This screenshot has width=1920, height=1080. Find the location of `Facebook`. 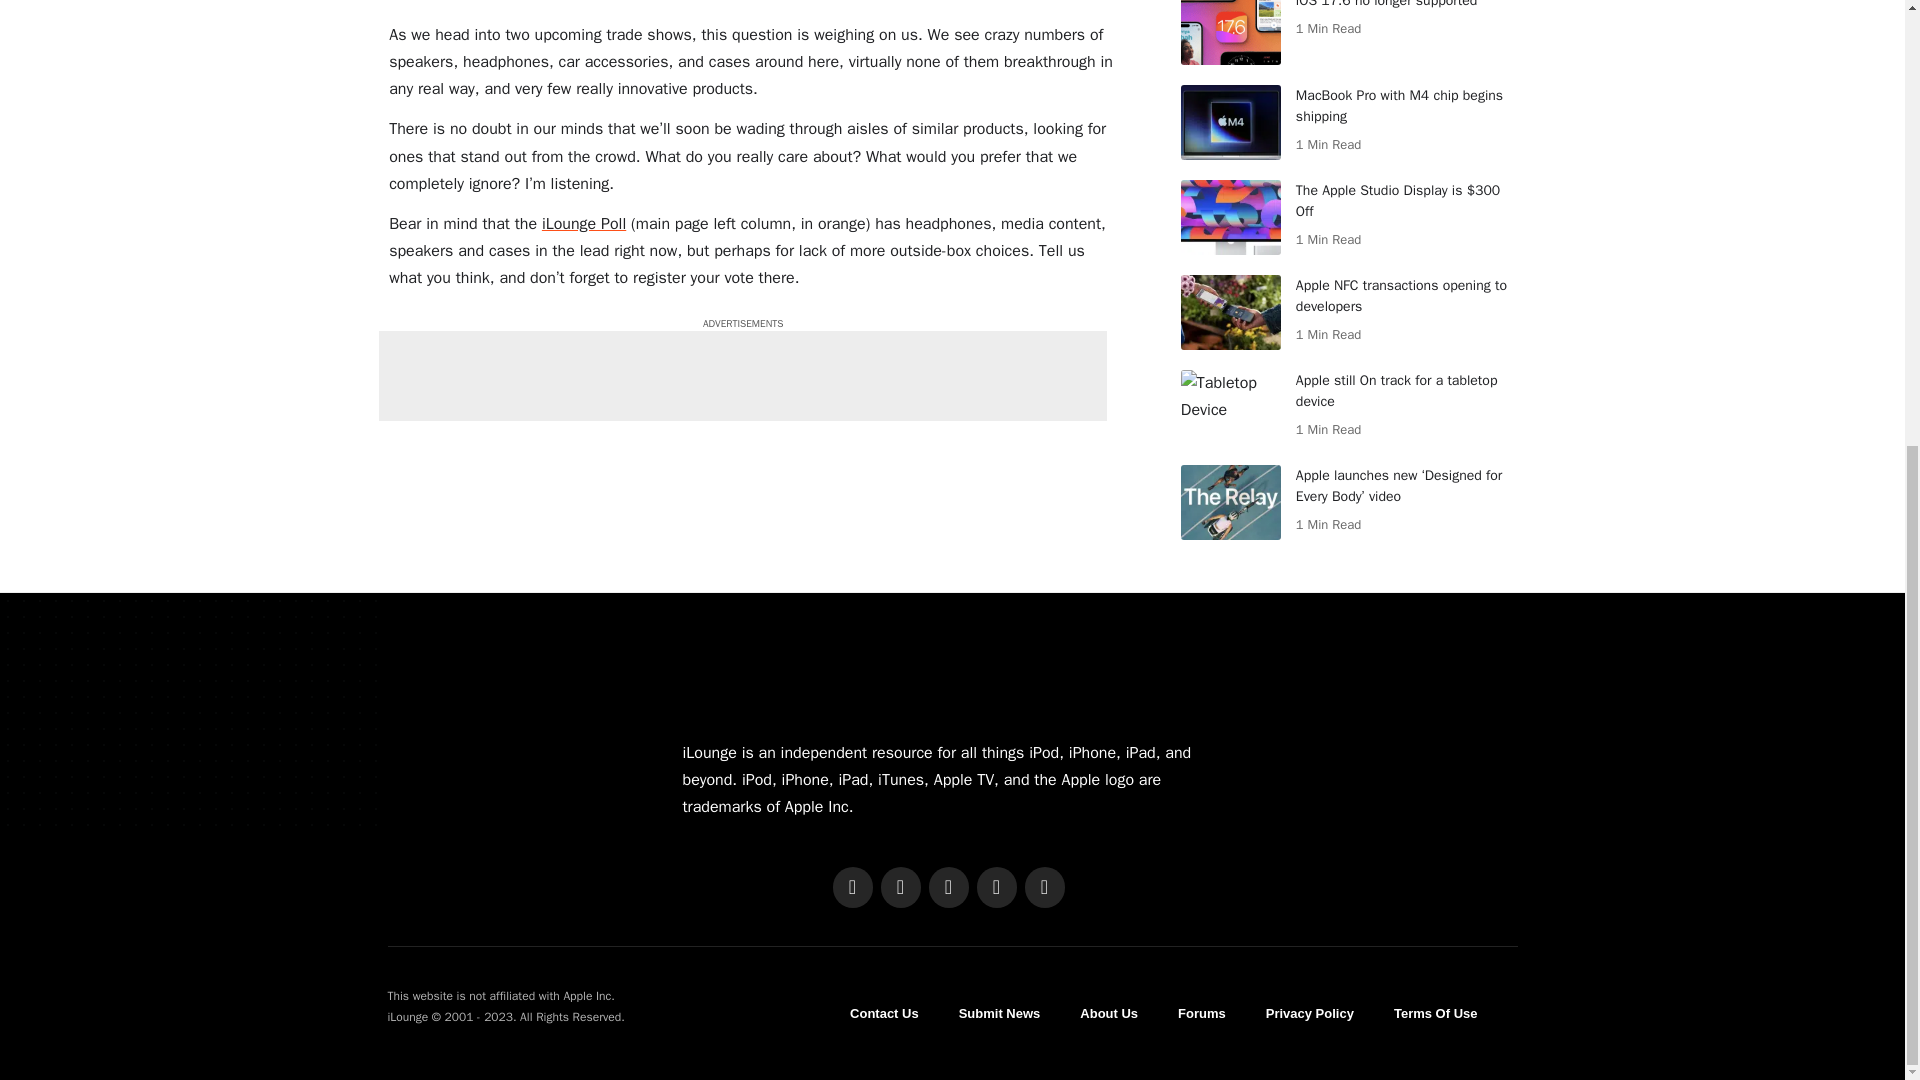

Facebook is located at coordinates (851, 888).